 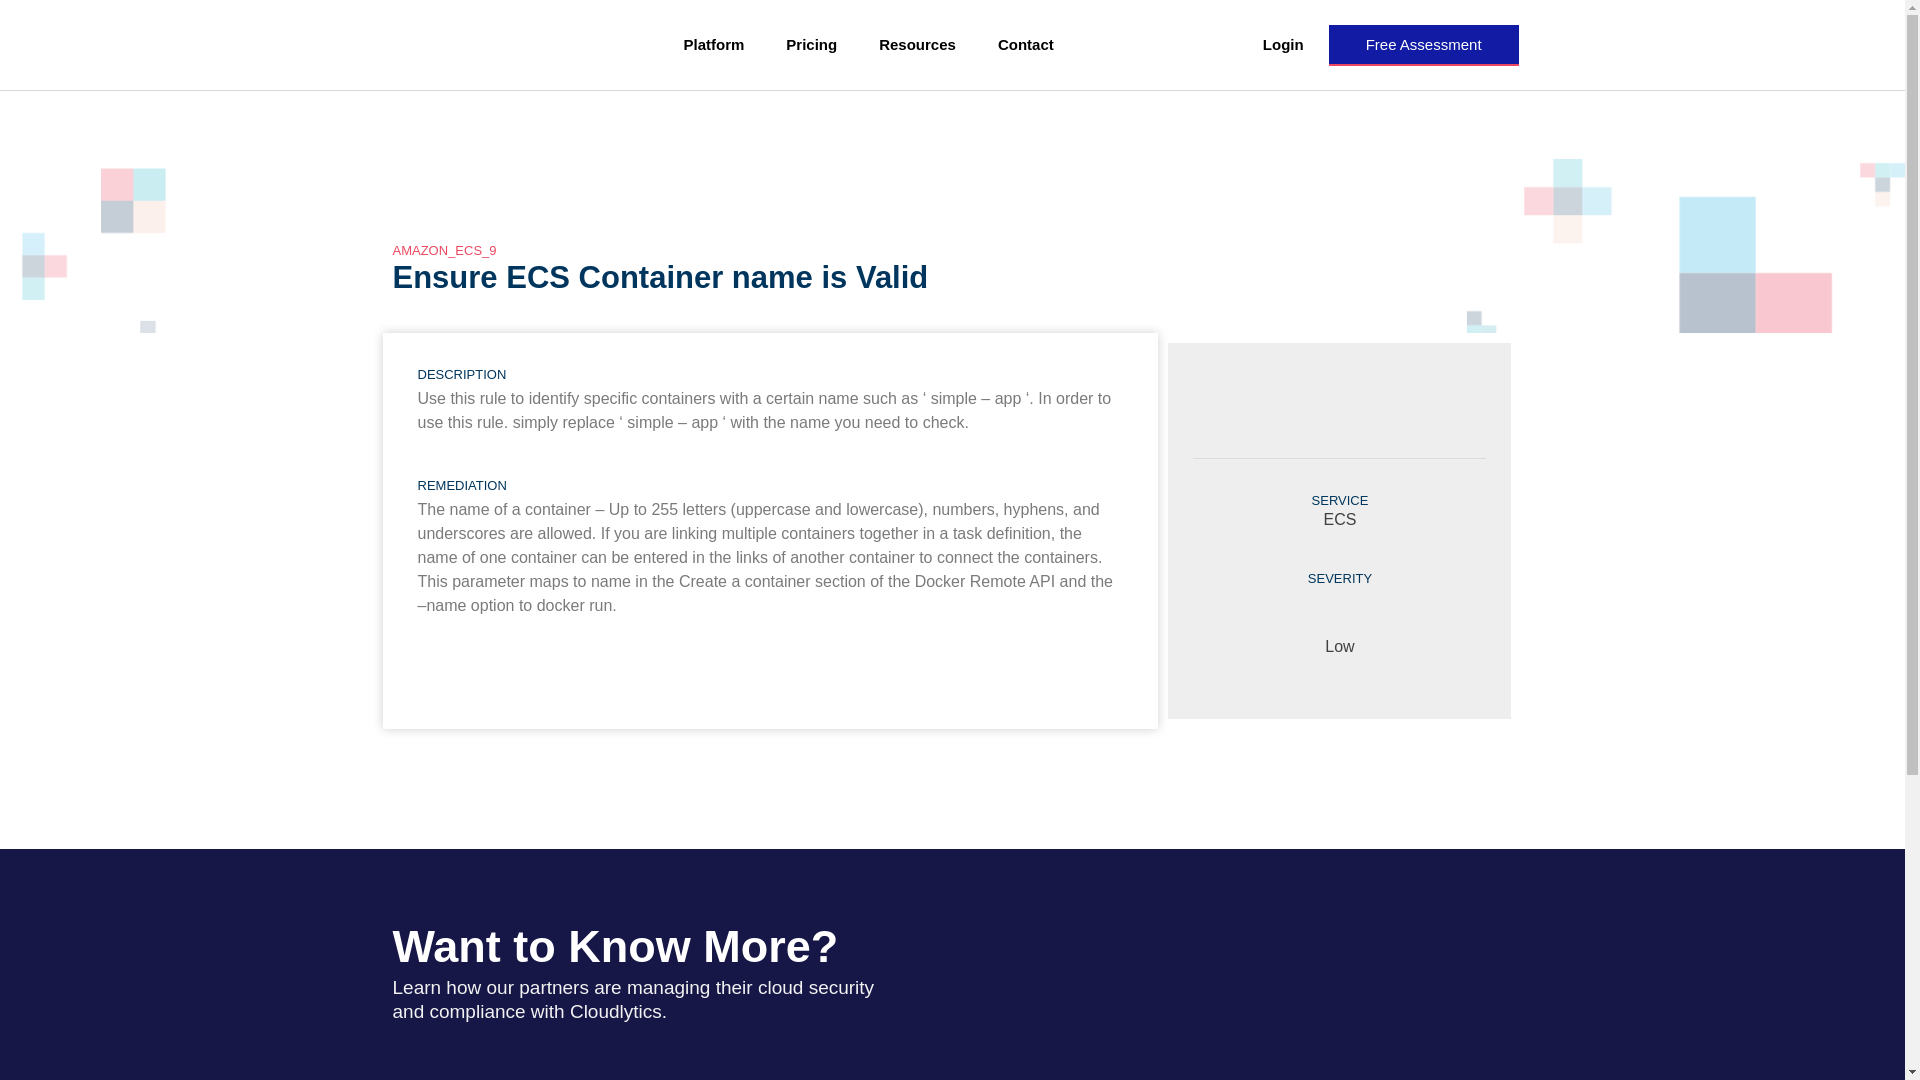 I want to click on Resources, so click(x=918, y=44).